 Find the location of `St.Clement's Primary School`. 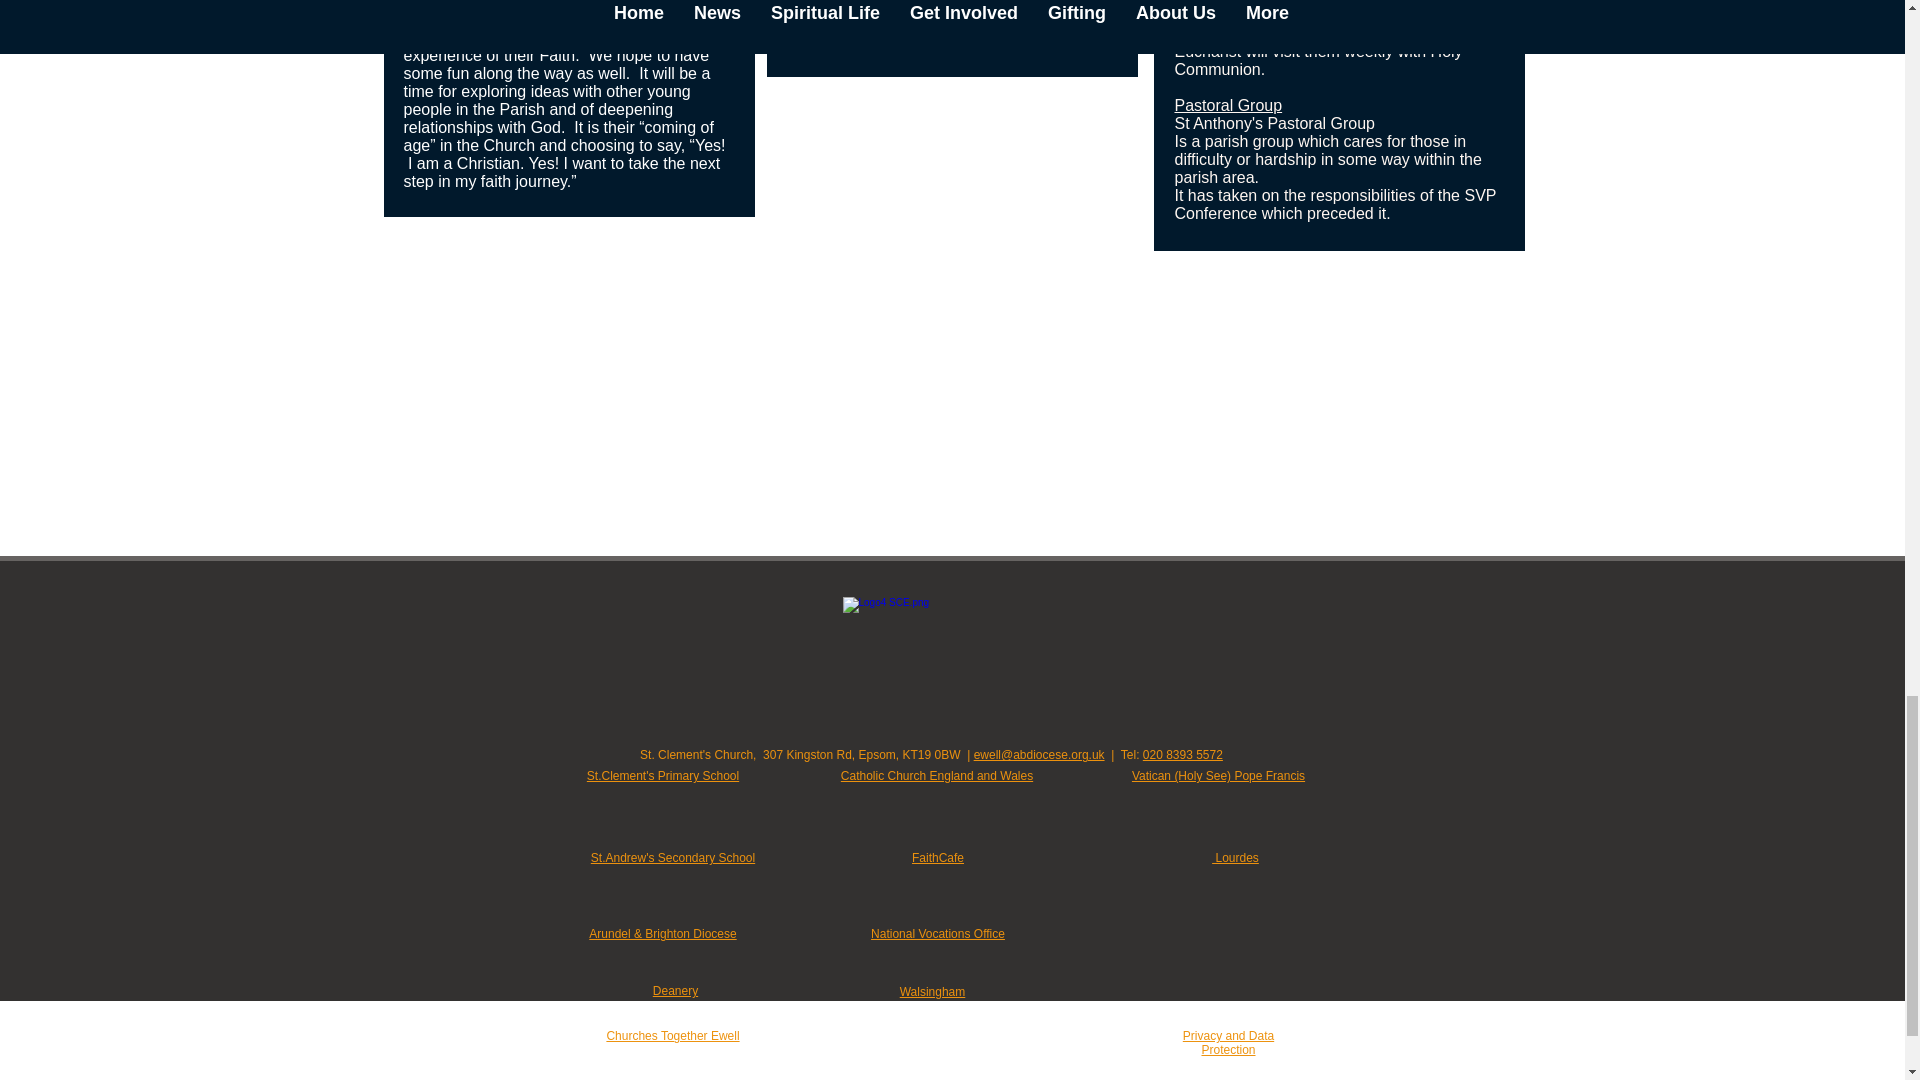

St.Clement's Primary School is located at coordinates (663, 776).